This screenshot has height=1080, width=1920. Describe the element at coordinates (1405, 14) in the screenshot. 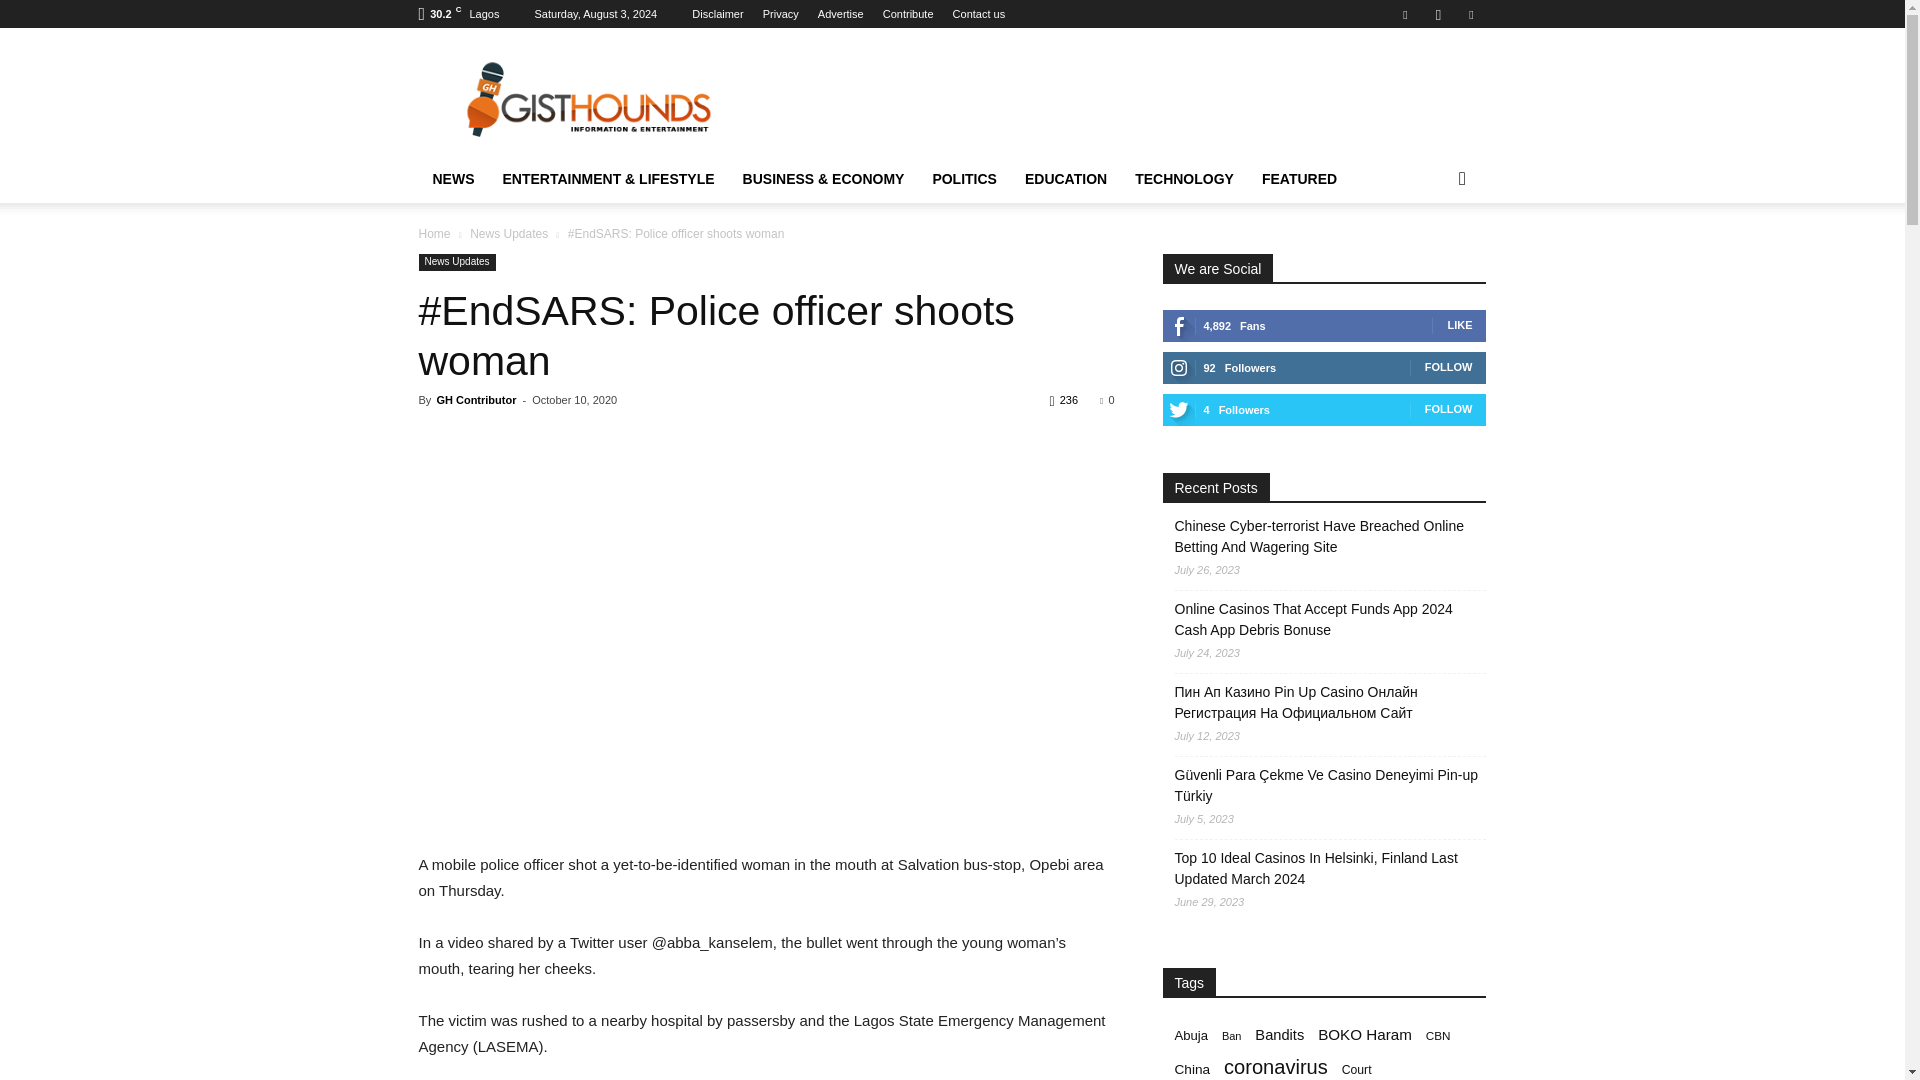

I see `Facebook` at that location.